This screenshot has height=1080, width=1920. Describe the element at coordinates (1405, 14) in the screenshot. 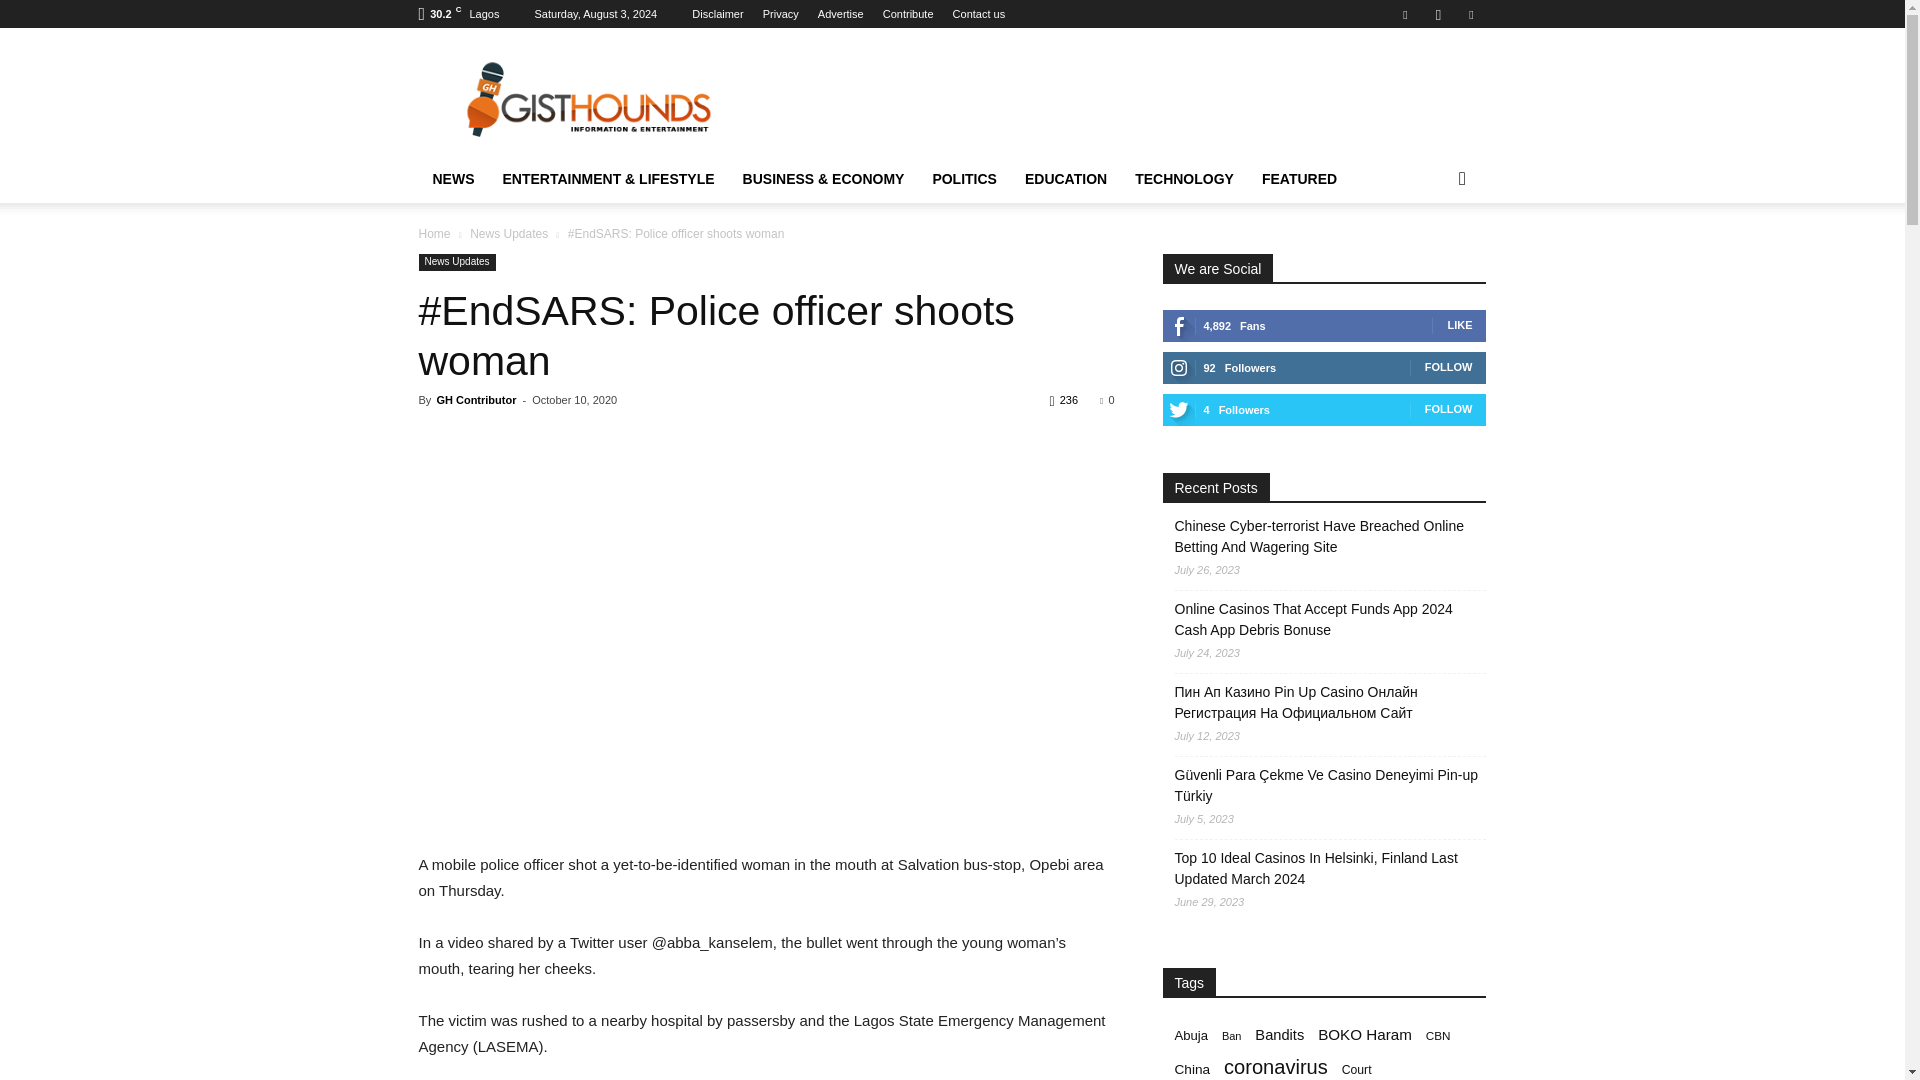

I see `Facebook` at that location.